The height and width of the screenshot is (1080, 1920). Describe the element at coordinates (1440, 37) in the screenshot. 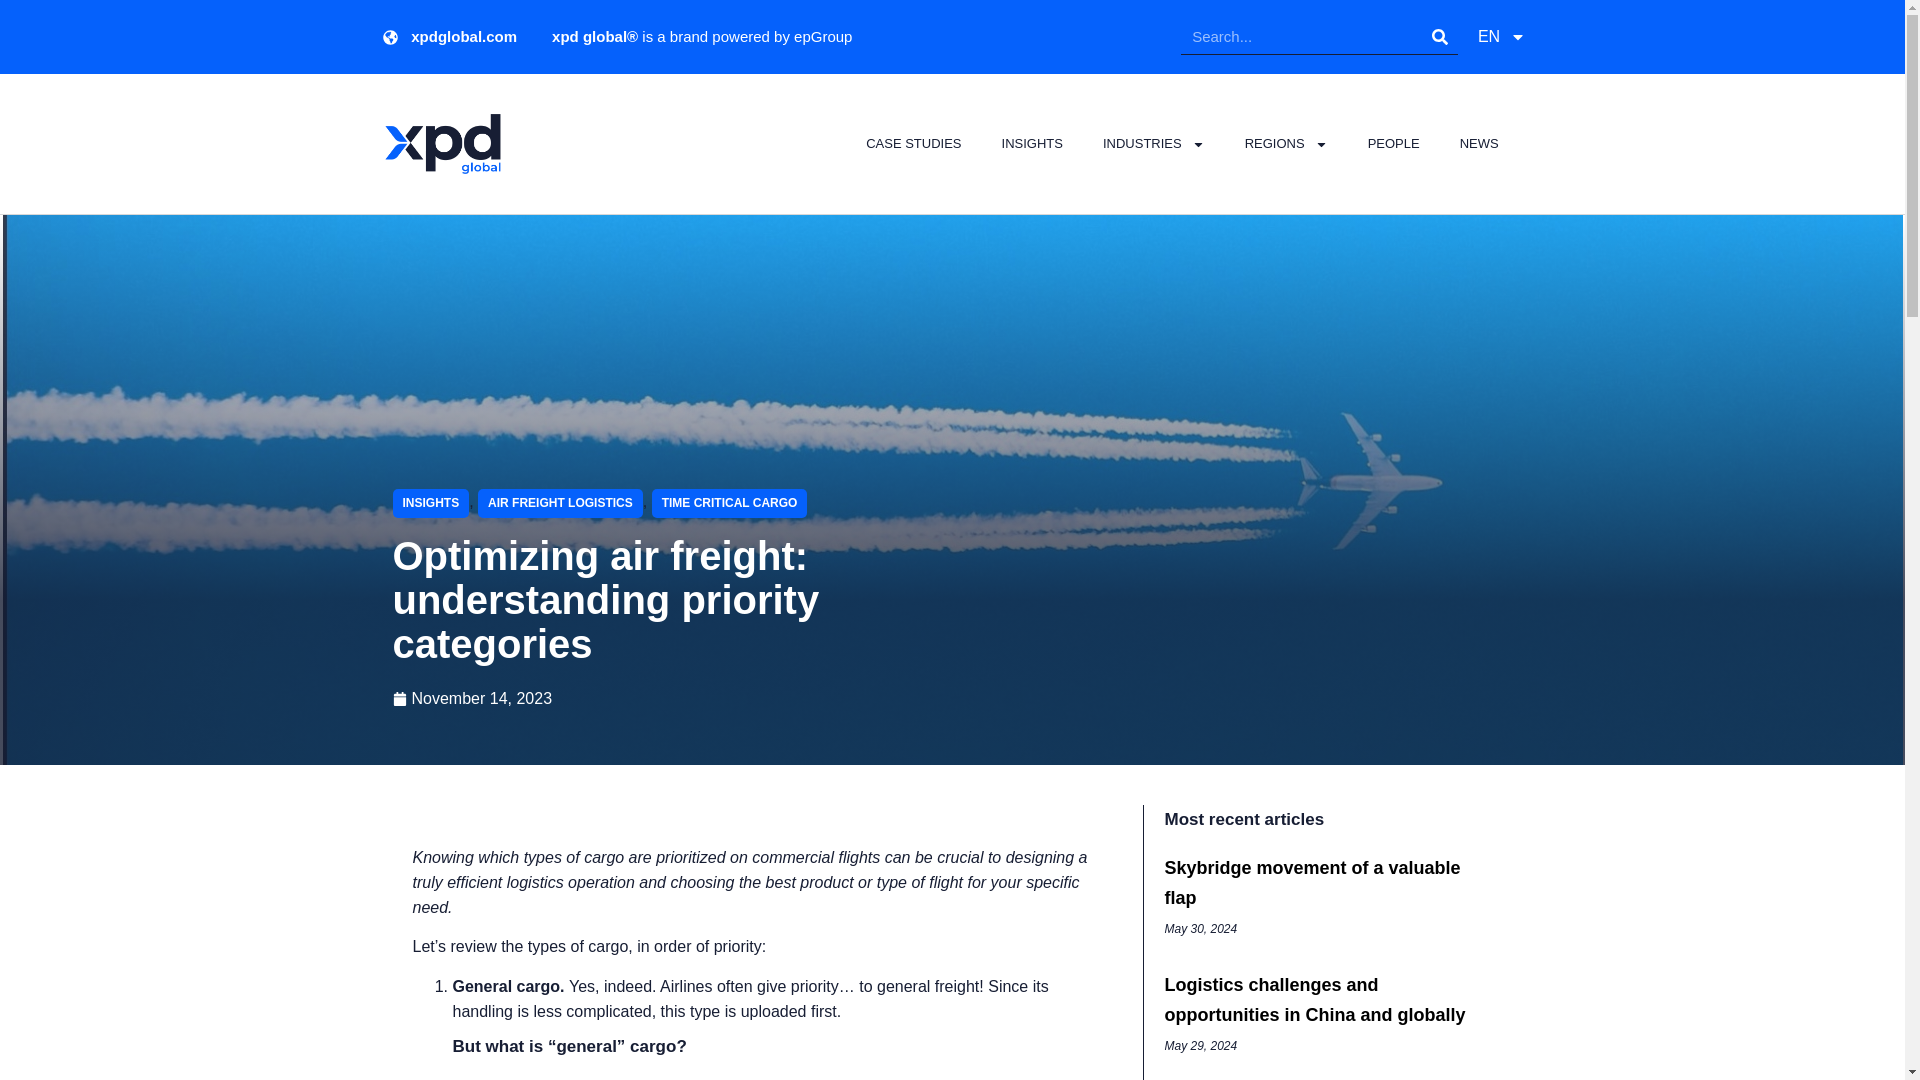

I see `Search` at that location.